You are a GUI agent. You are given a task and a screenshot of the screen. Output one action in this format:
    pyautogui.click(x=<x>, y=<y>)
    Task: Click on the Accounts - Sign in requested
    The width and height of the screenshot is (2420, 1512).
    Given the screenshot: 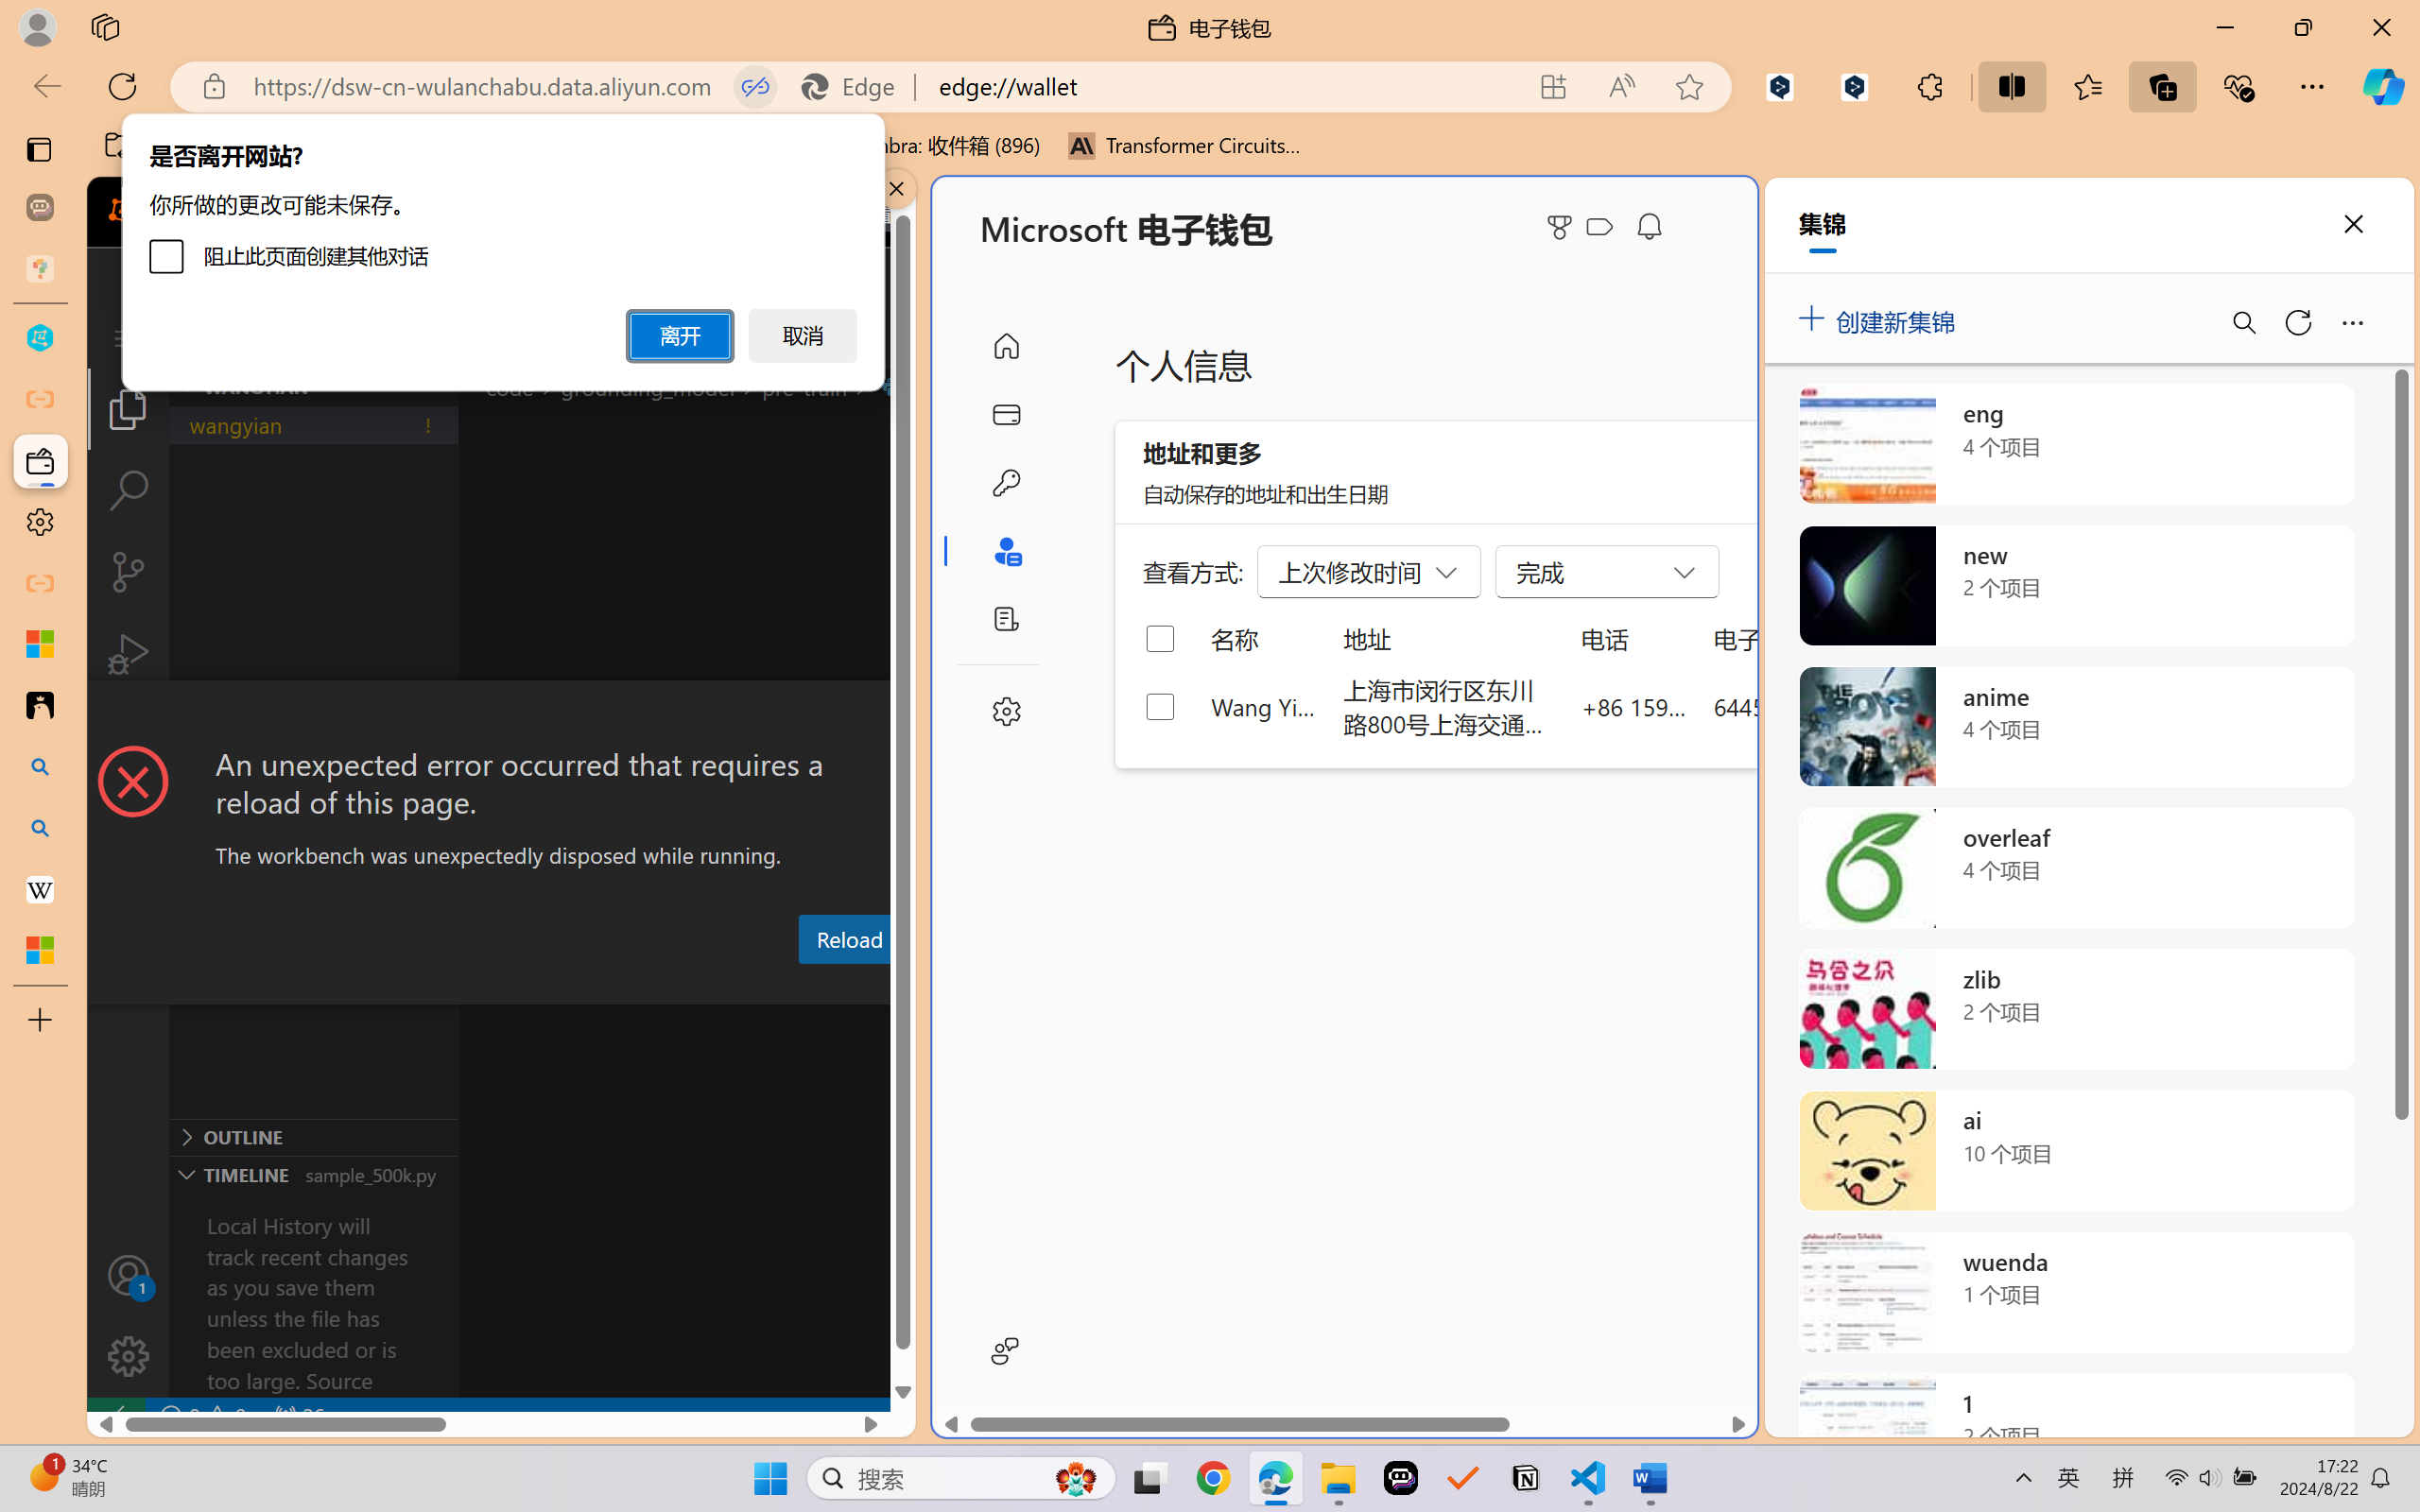 What is the action you would take?
    pyautogui.click(x=129, y=1275)
    